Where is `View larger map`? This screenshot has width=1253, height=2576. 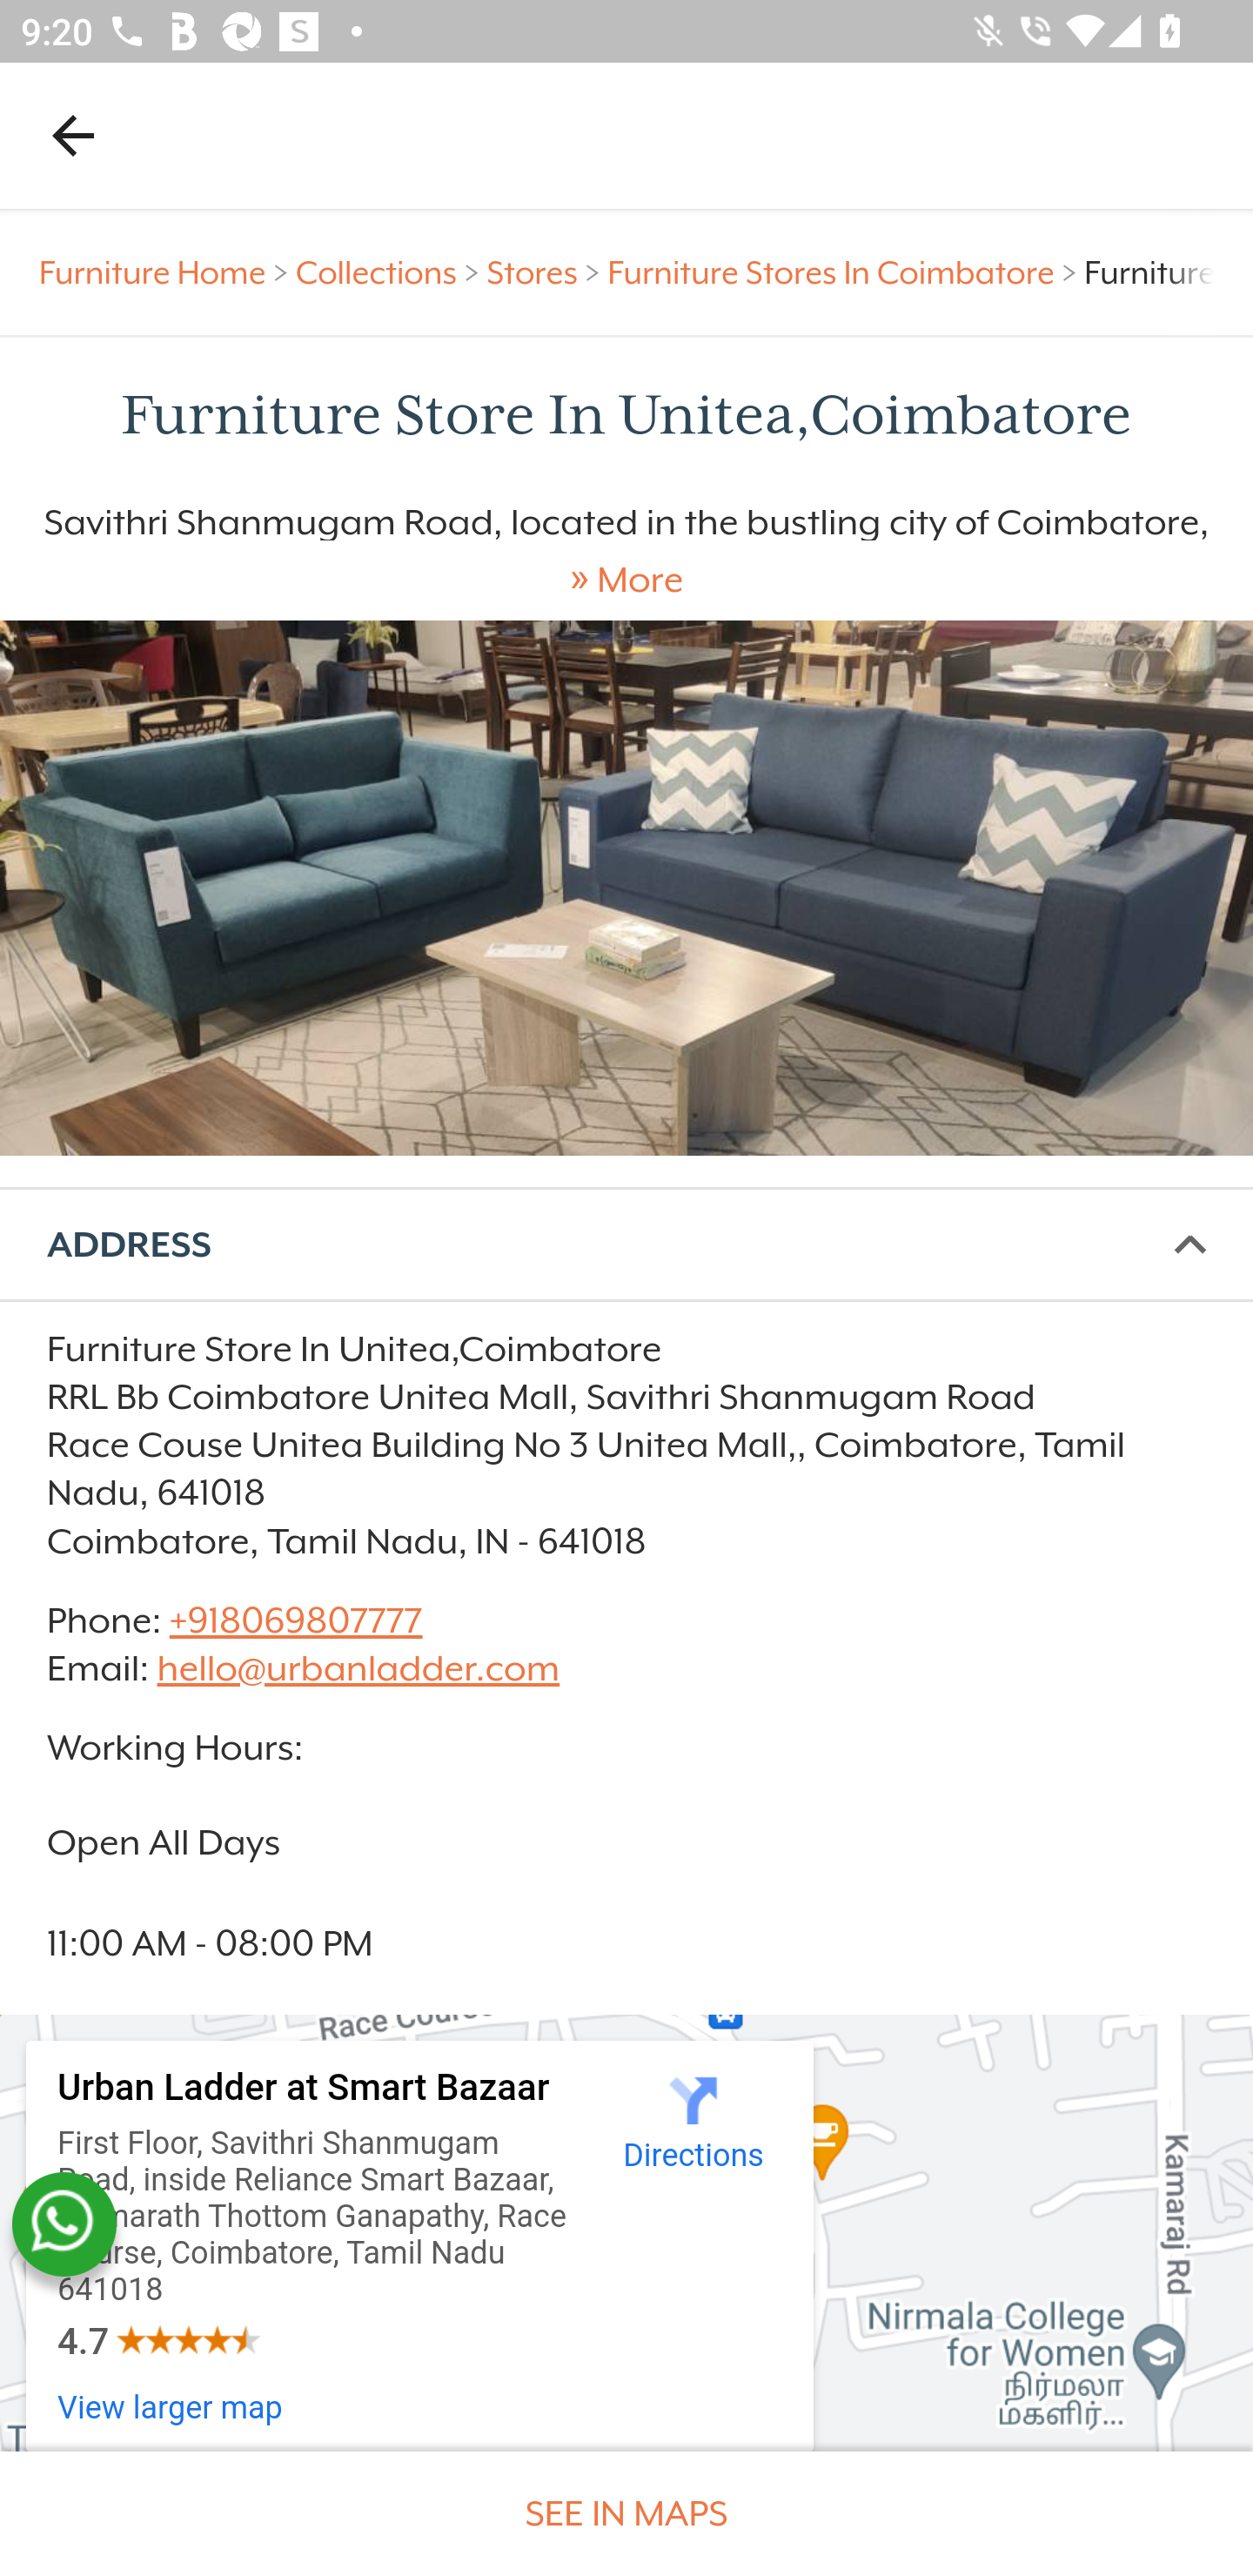
View larger map is located at coordinates (171, 2408).